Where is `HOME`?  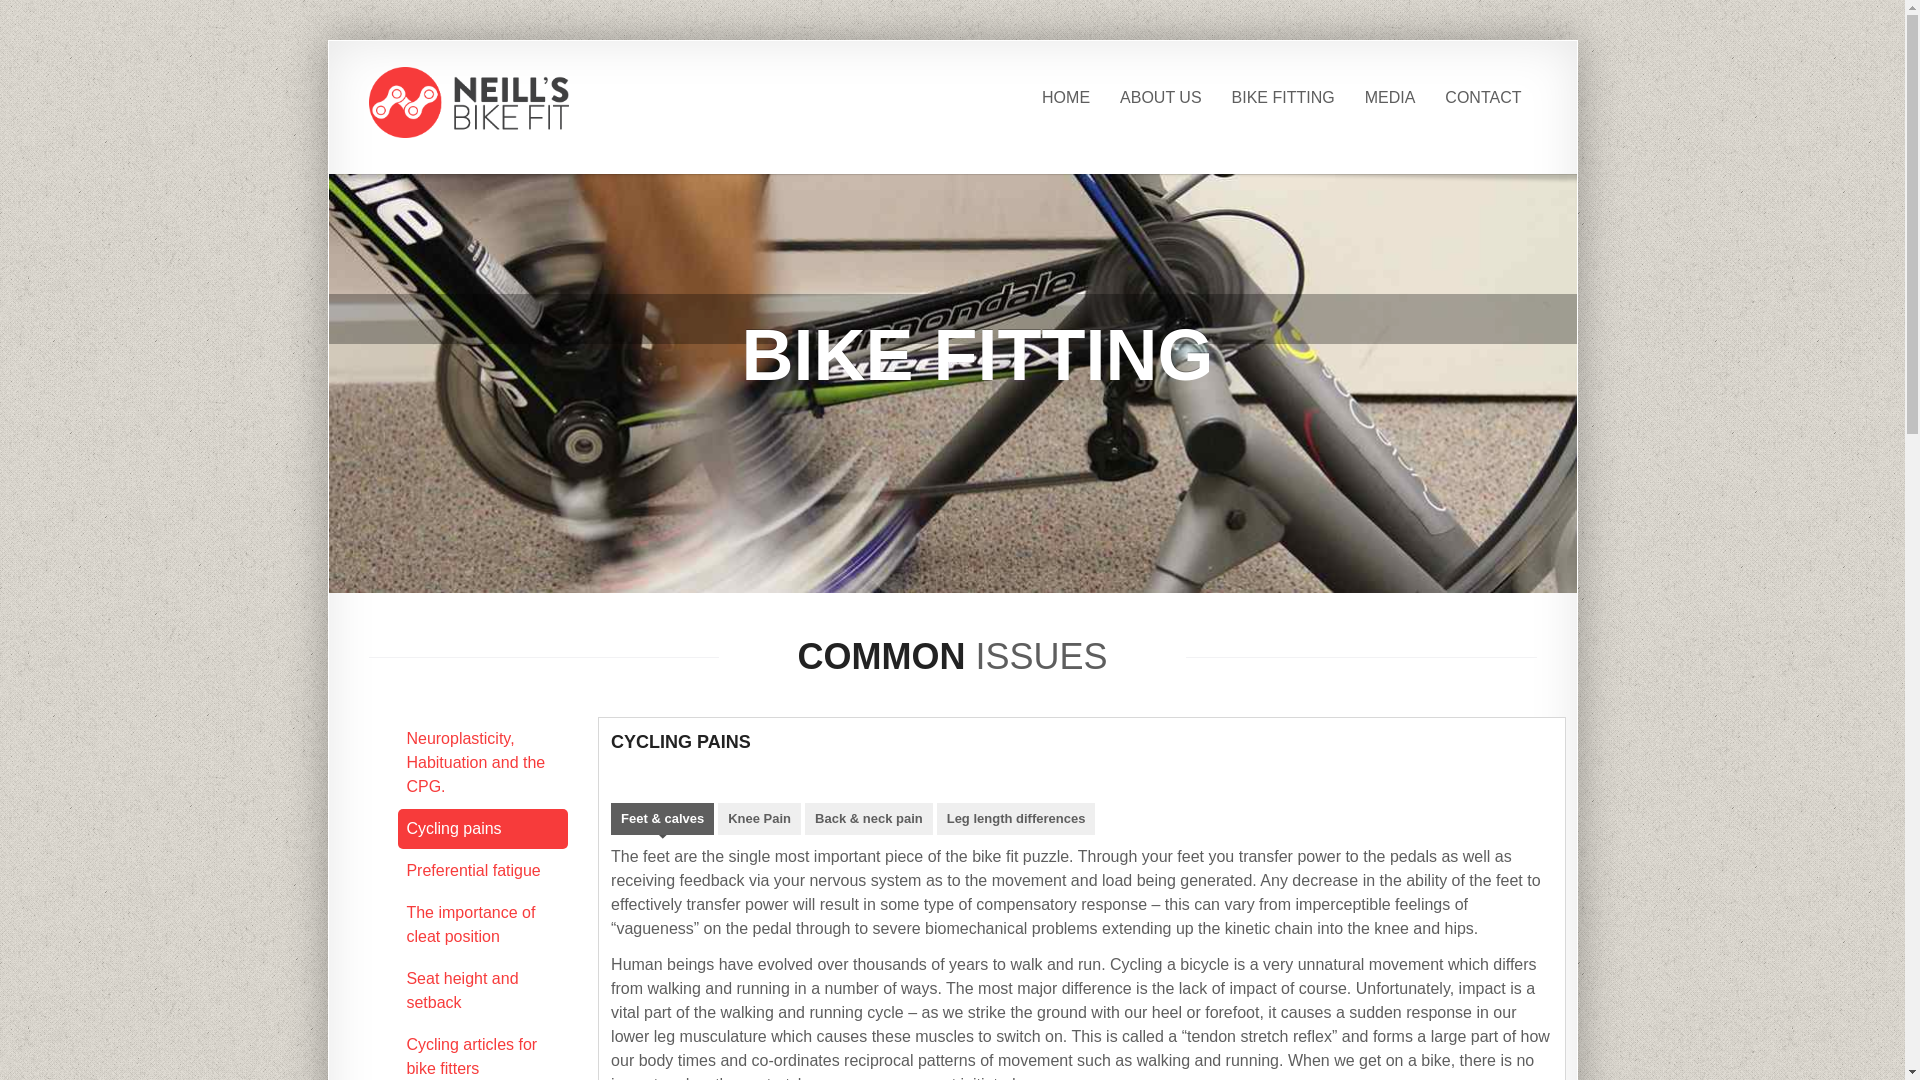
HOME is located at coordinates (1066, 98).